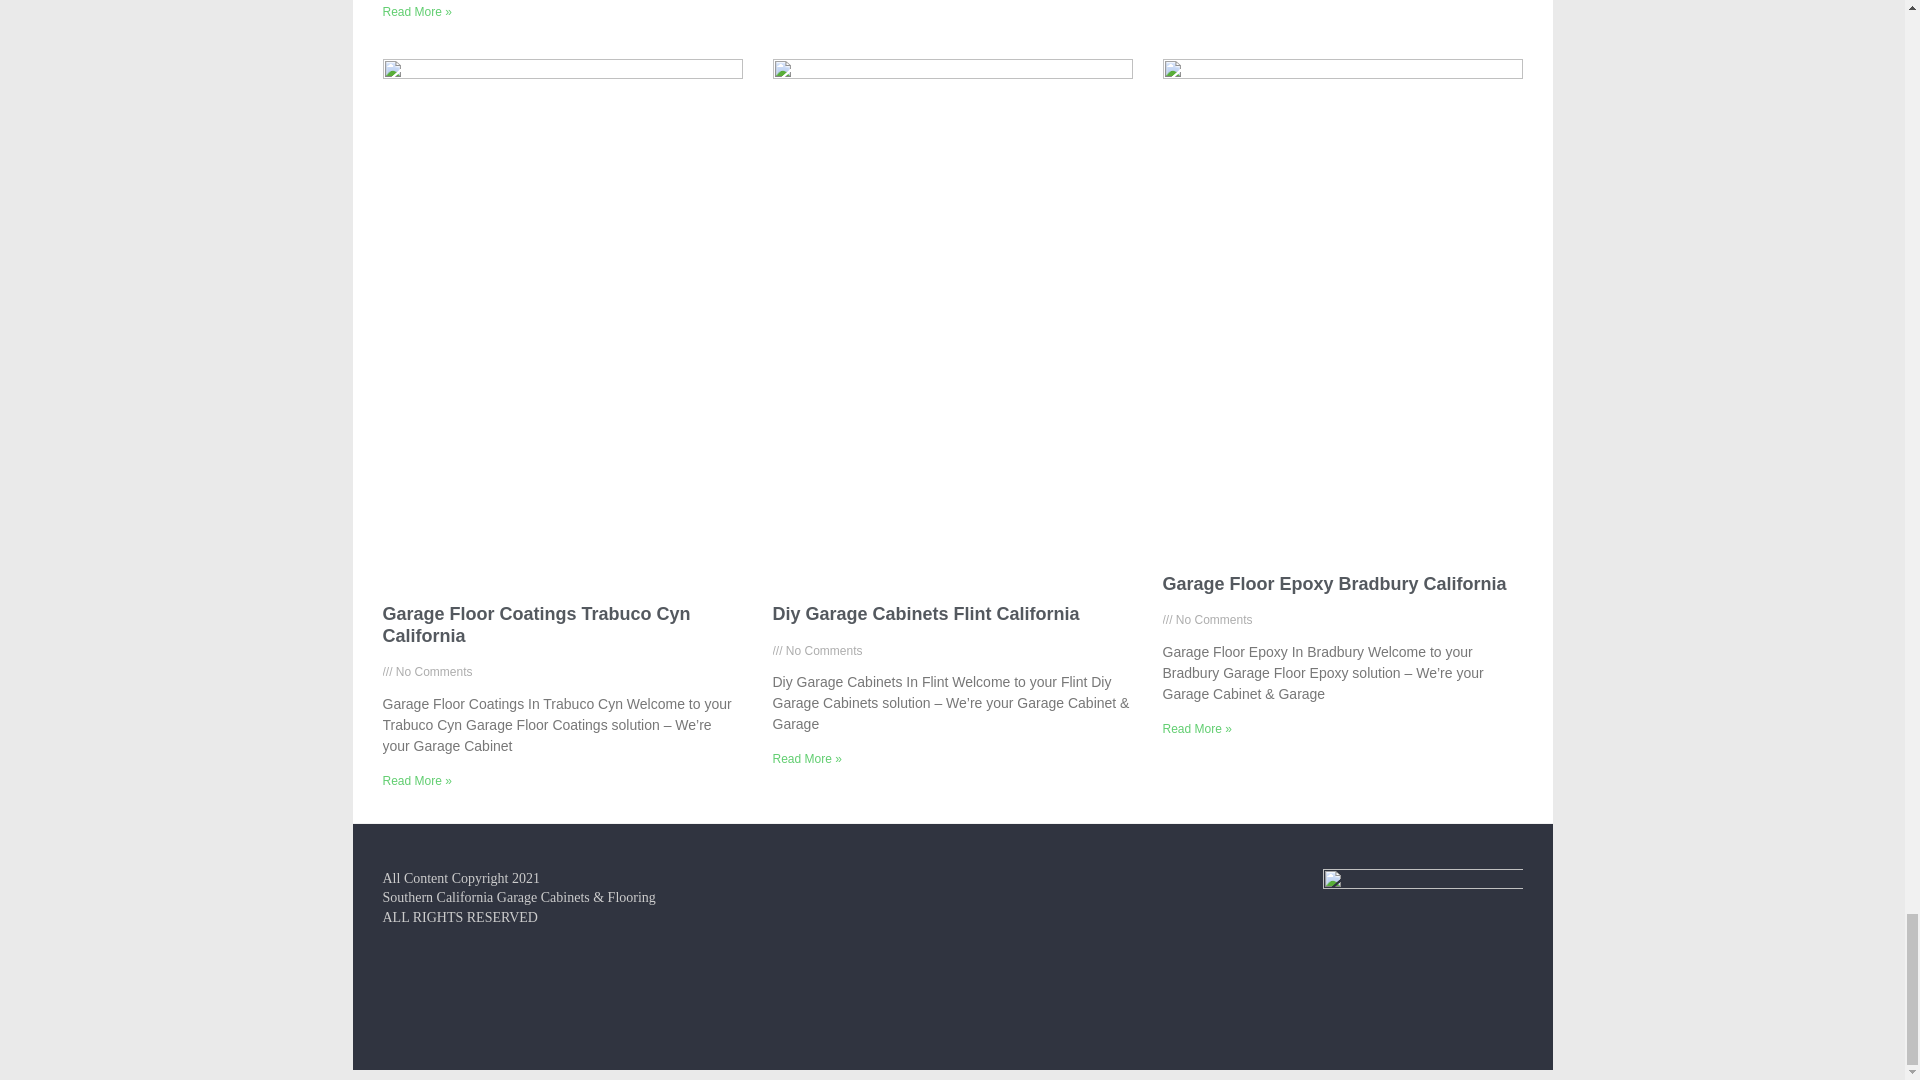  I want to click on Garage Floor Coatings Trabuco Cyn California, so click(536, 624).